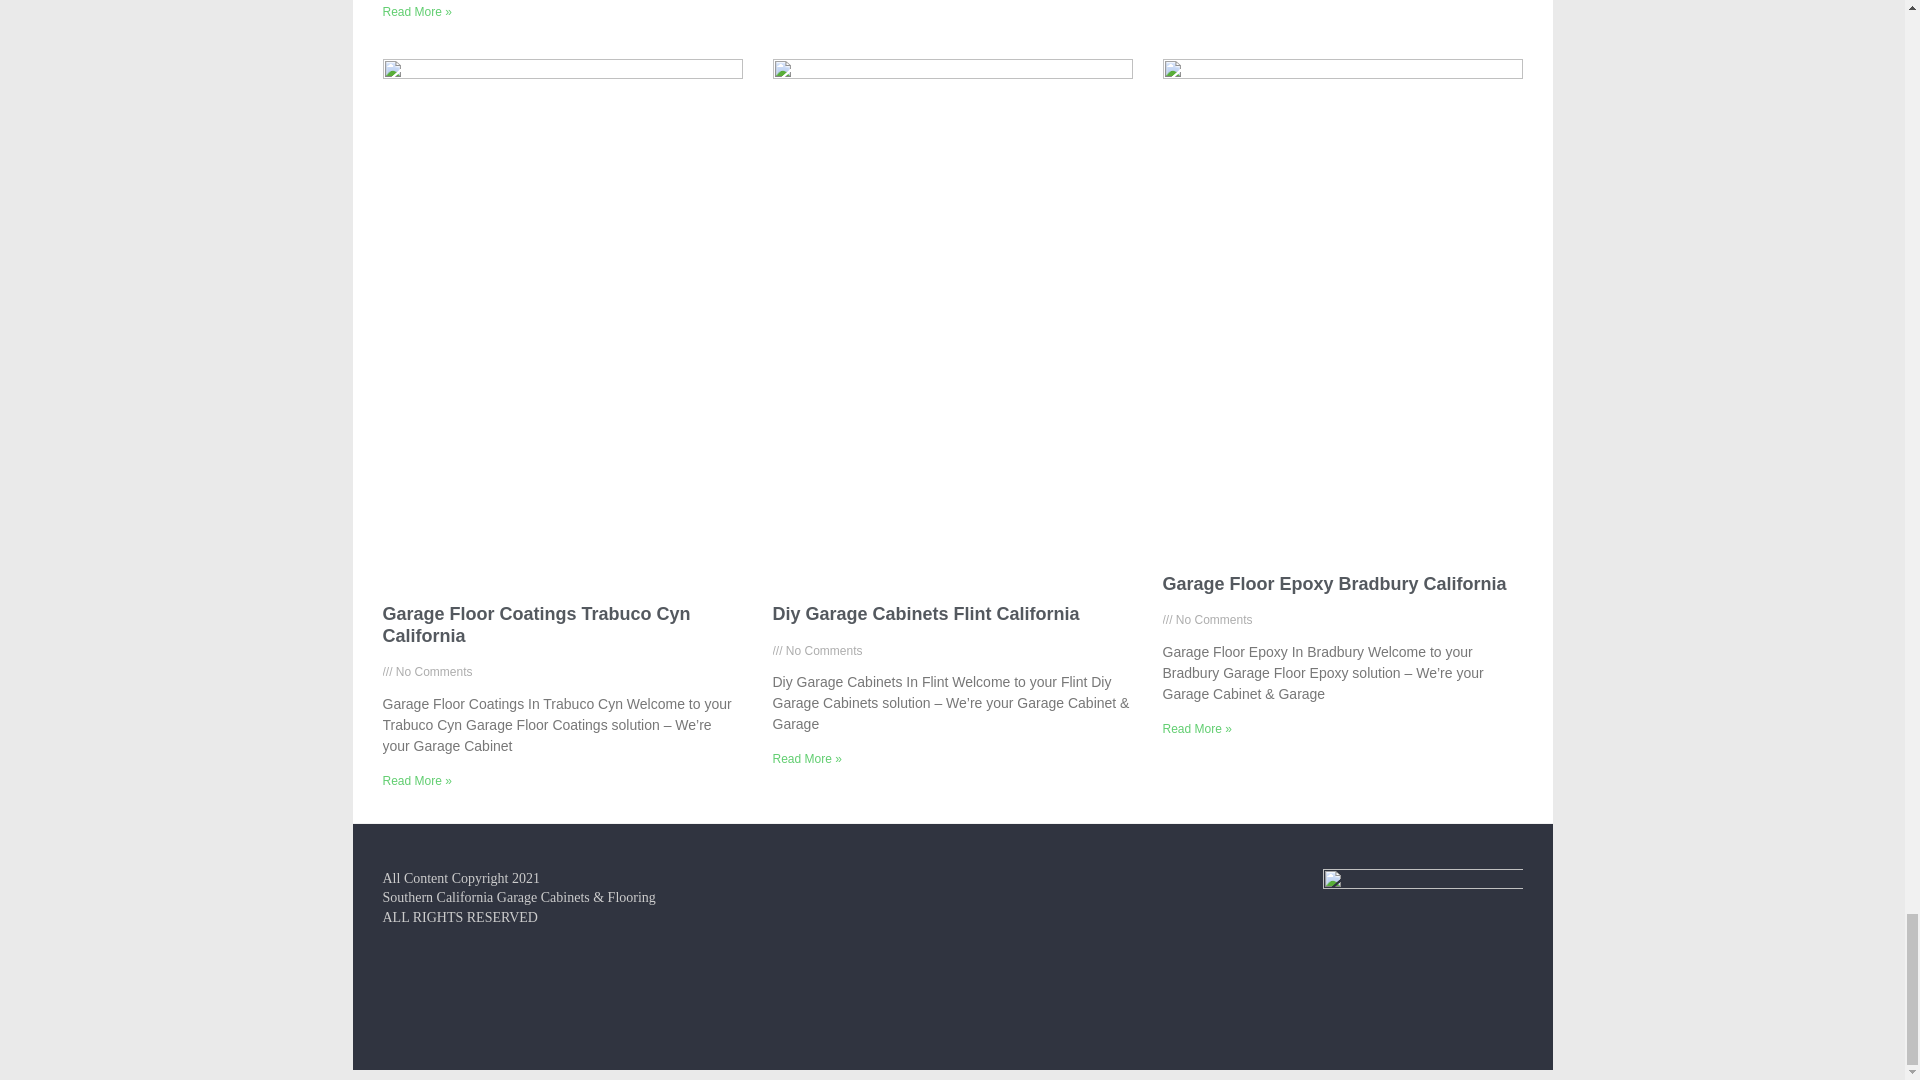  I want to click on Garage Floor Coatings Trabuco Cyn California, so click(536, 624).